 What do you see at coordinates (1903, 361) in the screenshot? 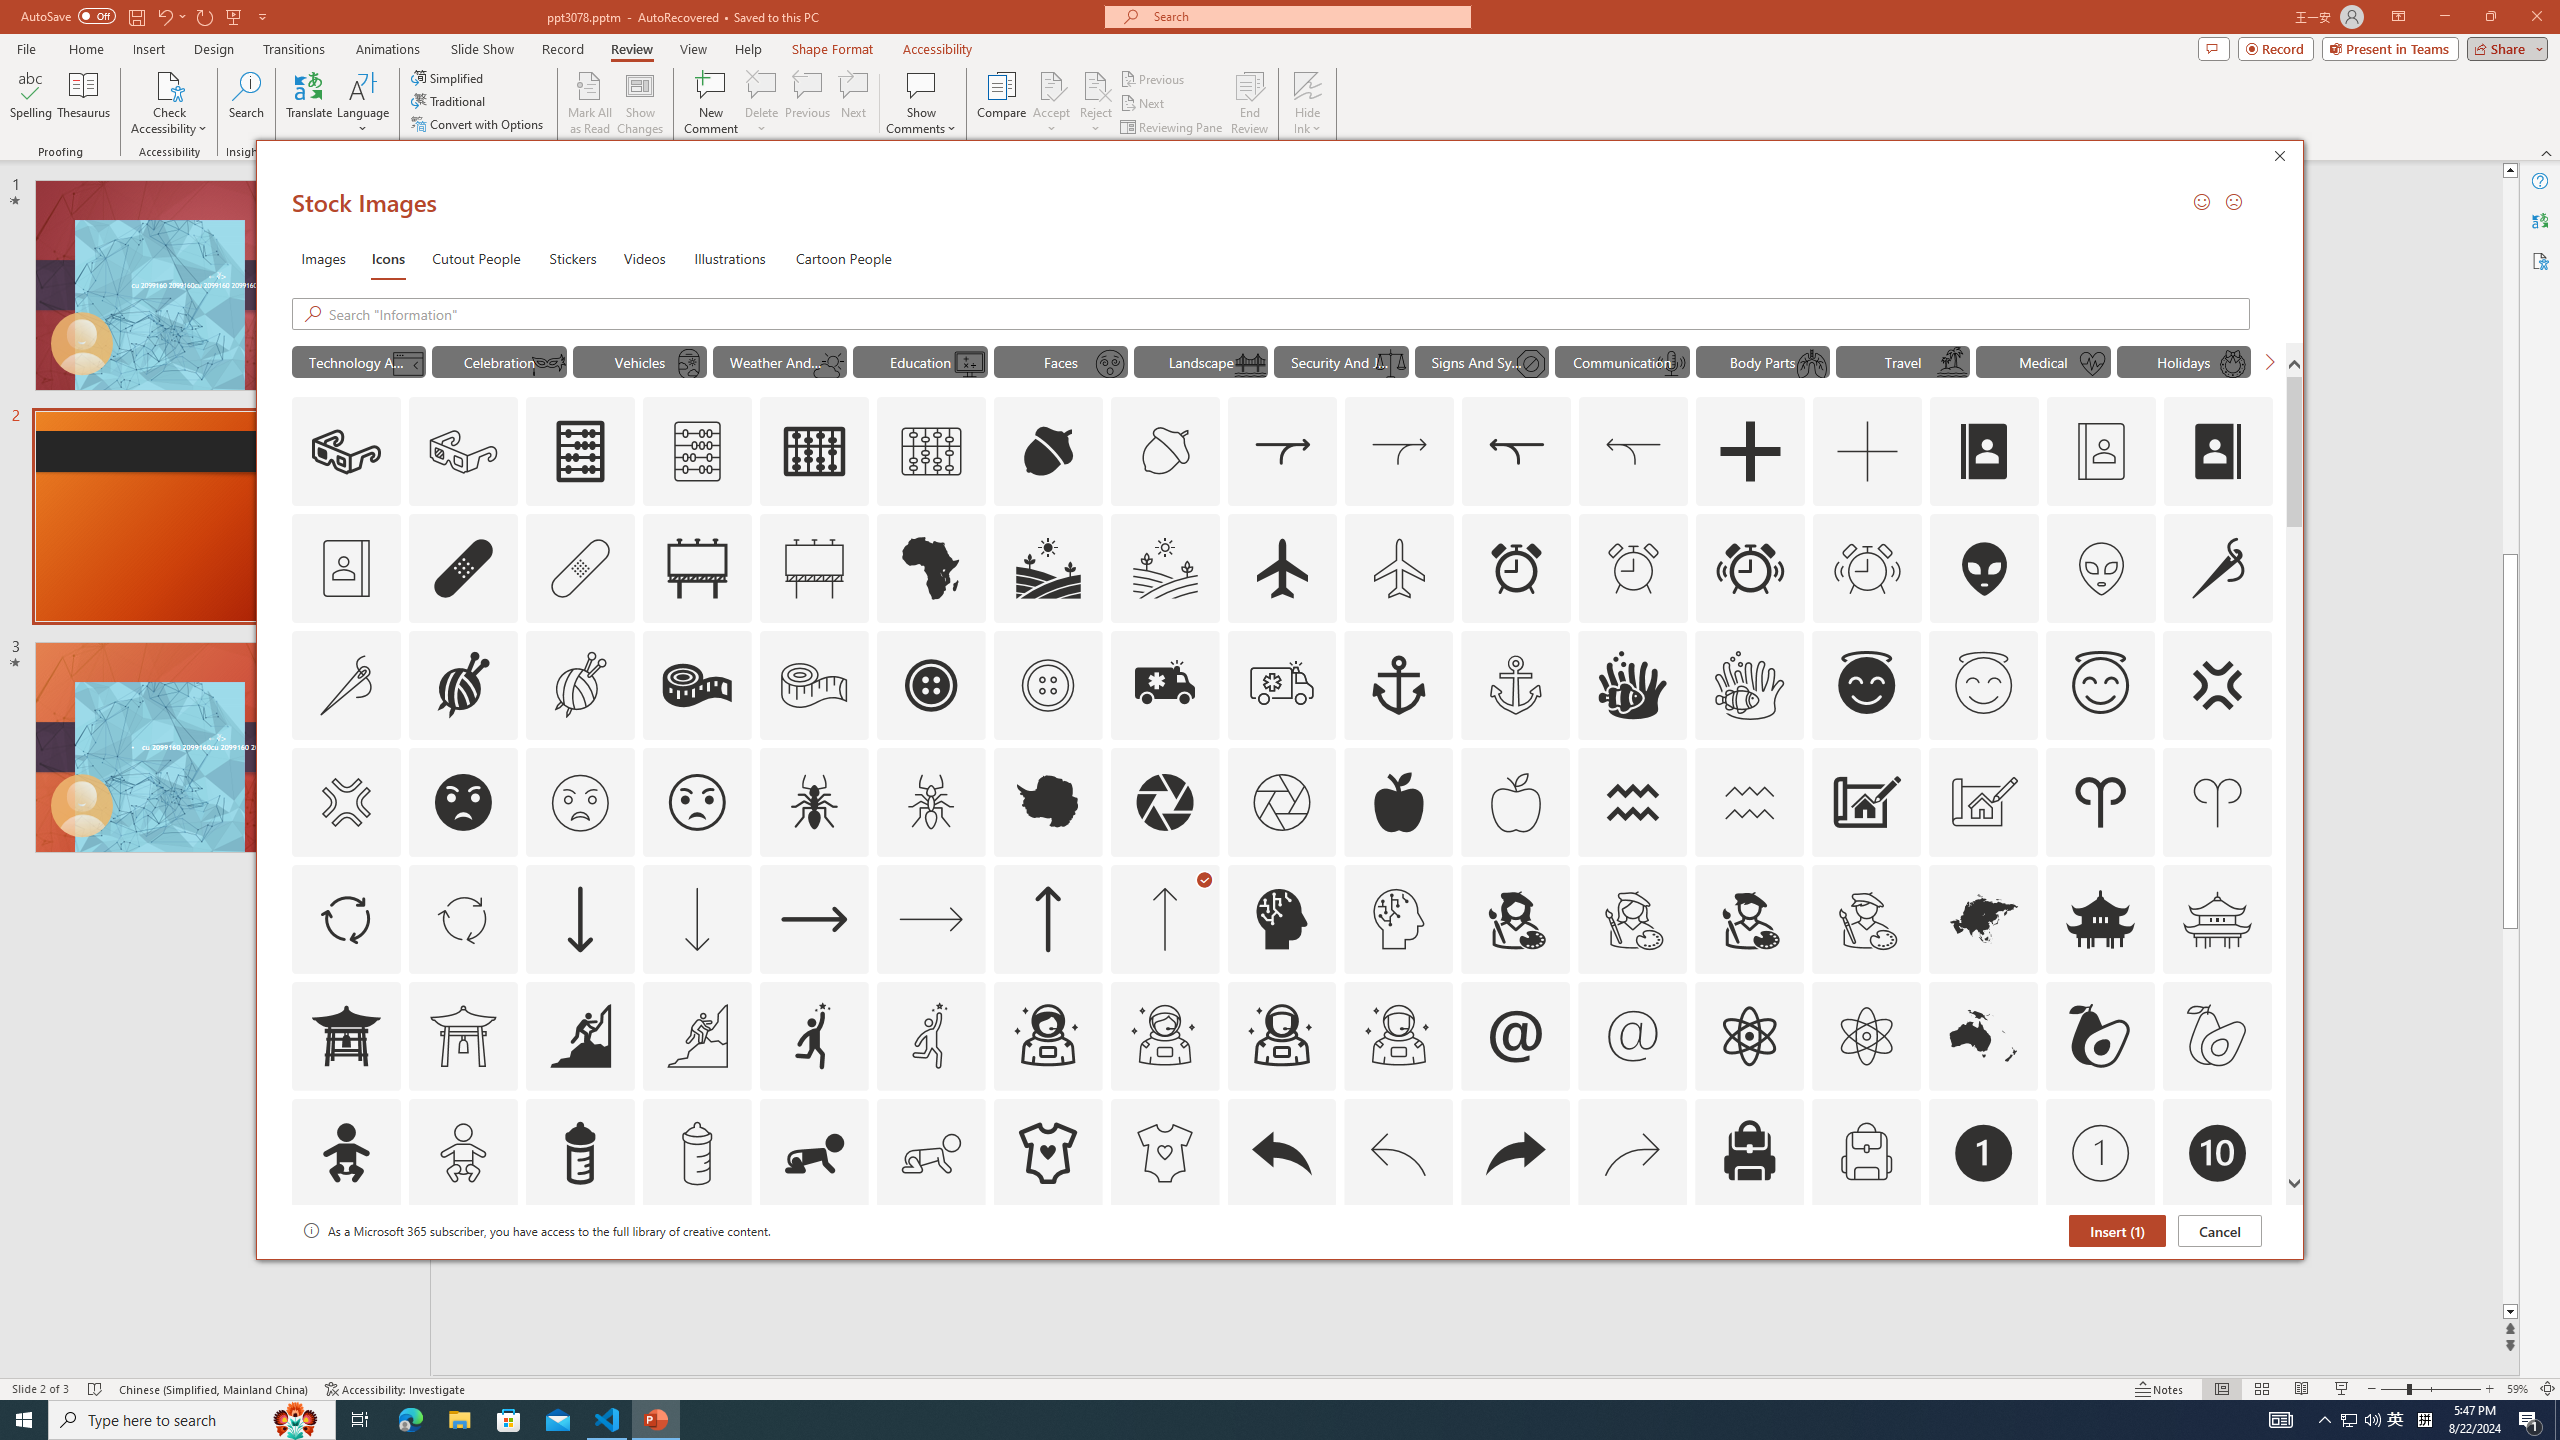
I see `"Travel" Icons.` at bounding box center [1903, 361].